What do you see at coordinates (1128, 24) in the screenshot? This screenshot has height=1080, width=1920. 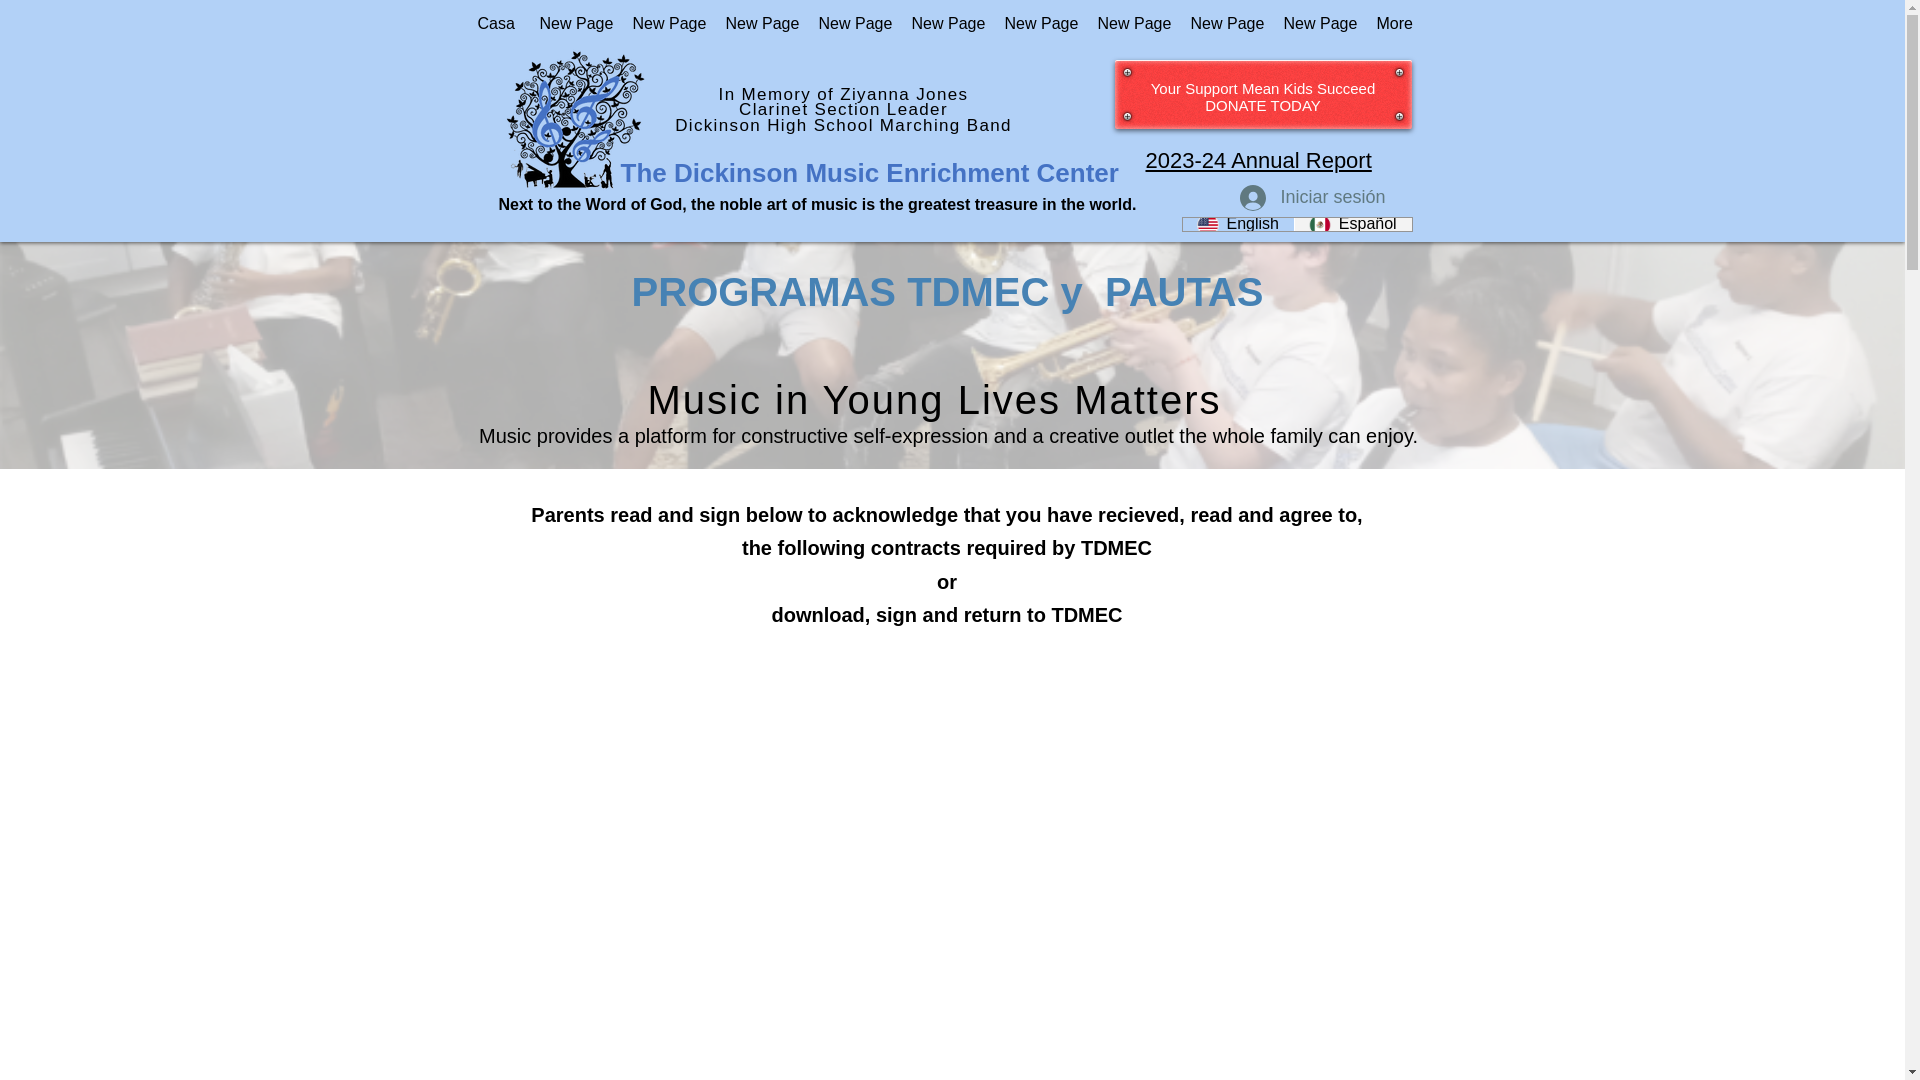 I see `New Page` at bounding box center [1128, 24].